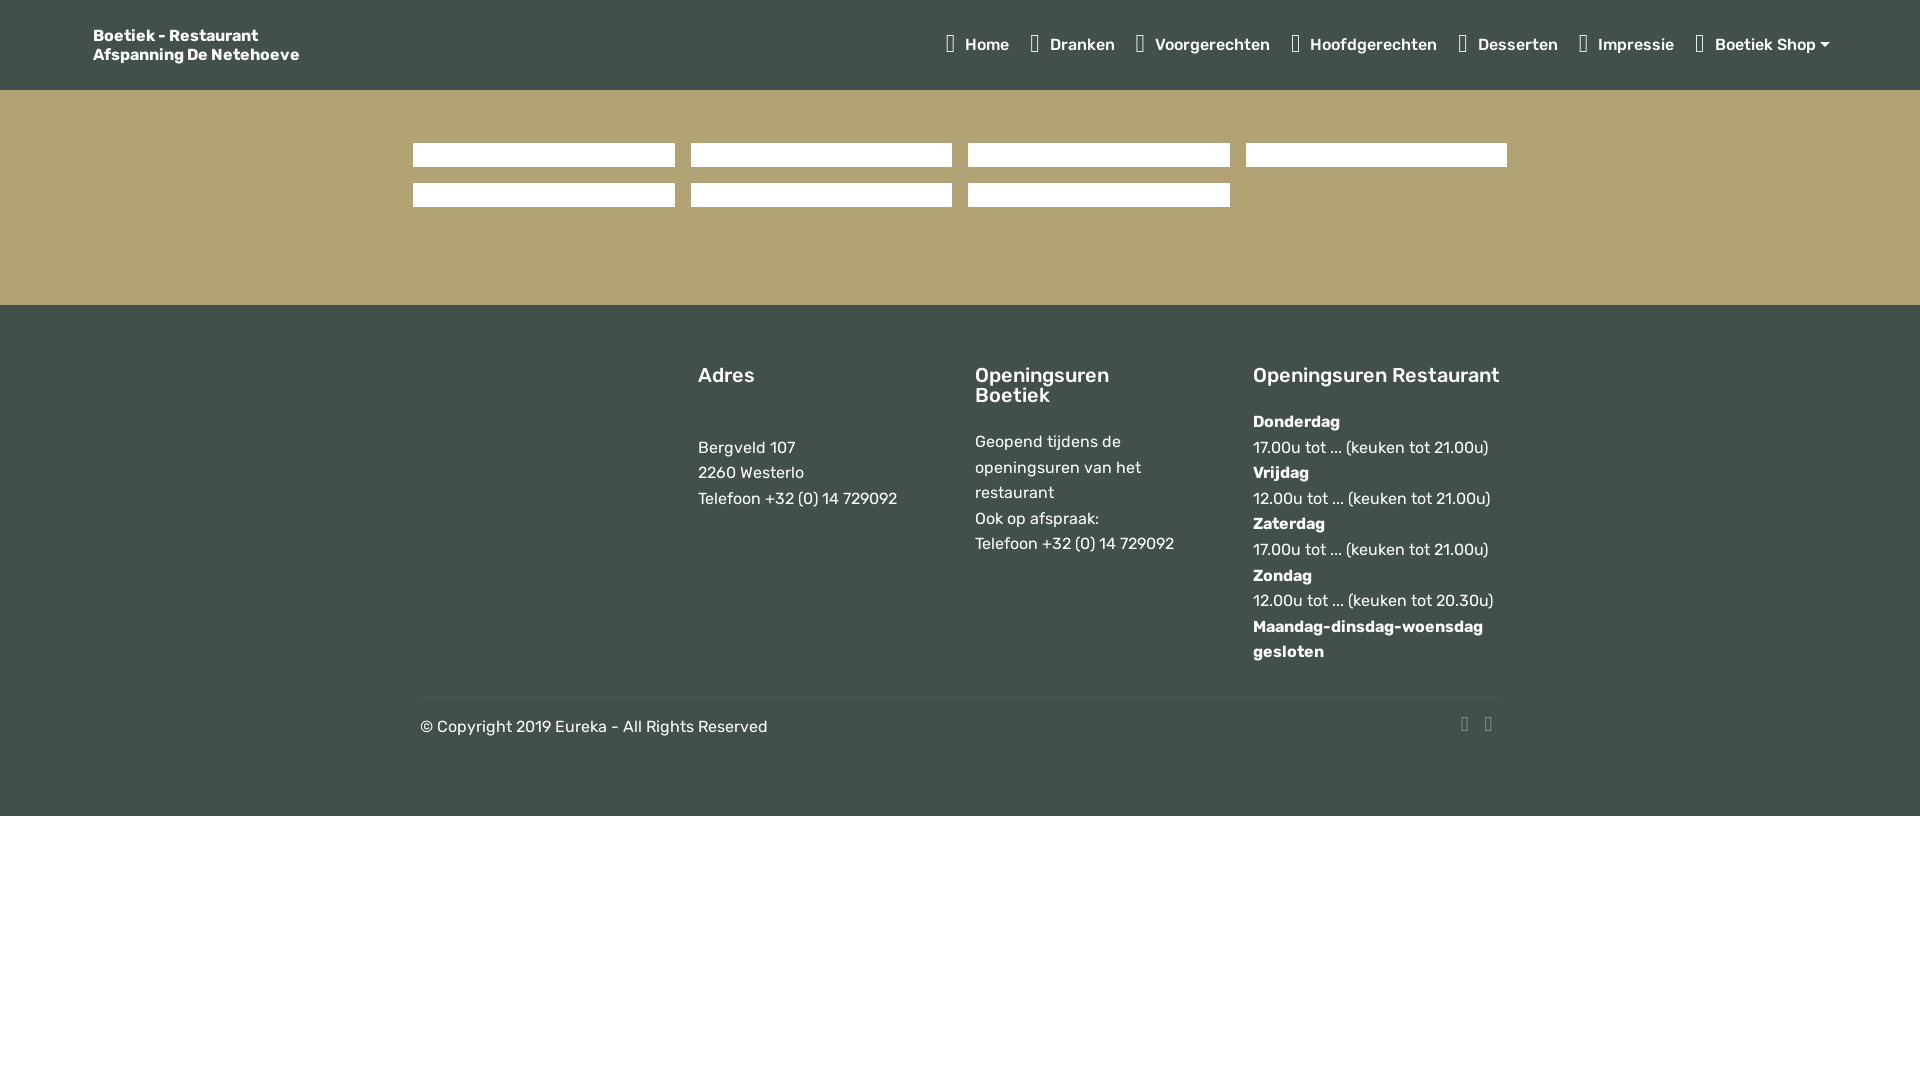 The width and height of the screenshot is (1920, 1080). I want to click on Home, so click(978, 45).